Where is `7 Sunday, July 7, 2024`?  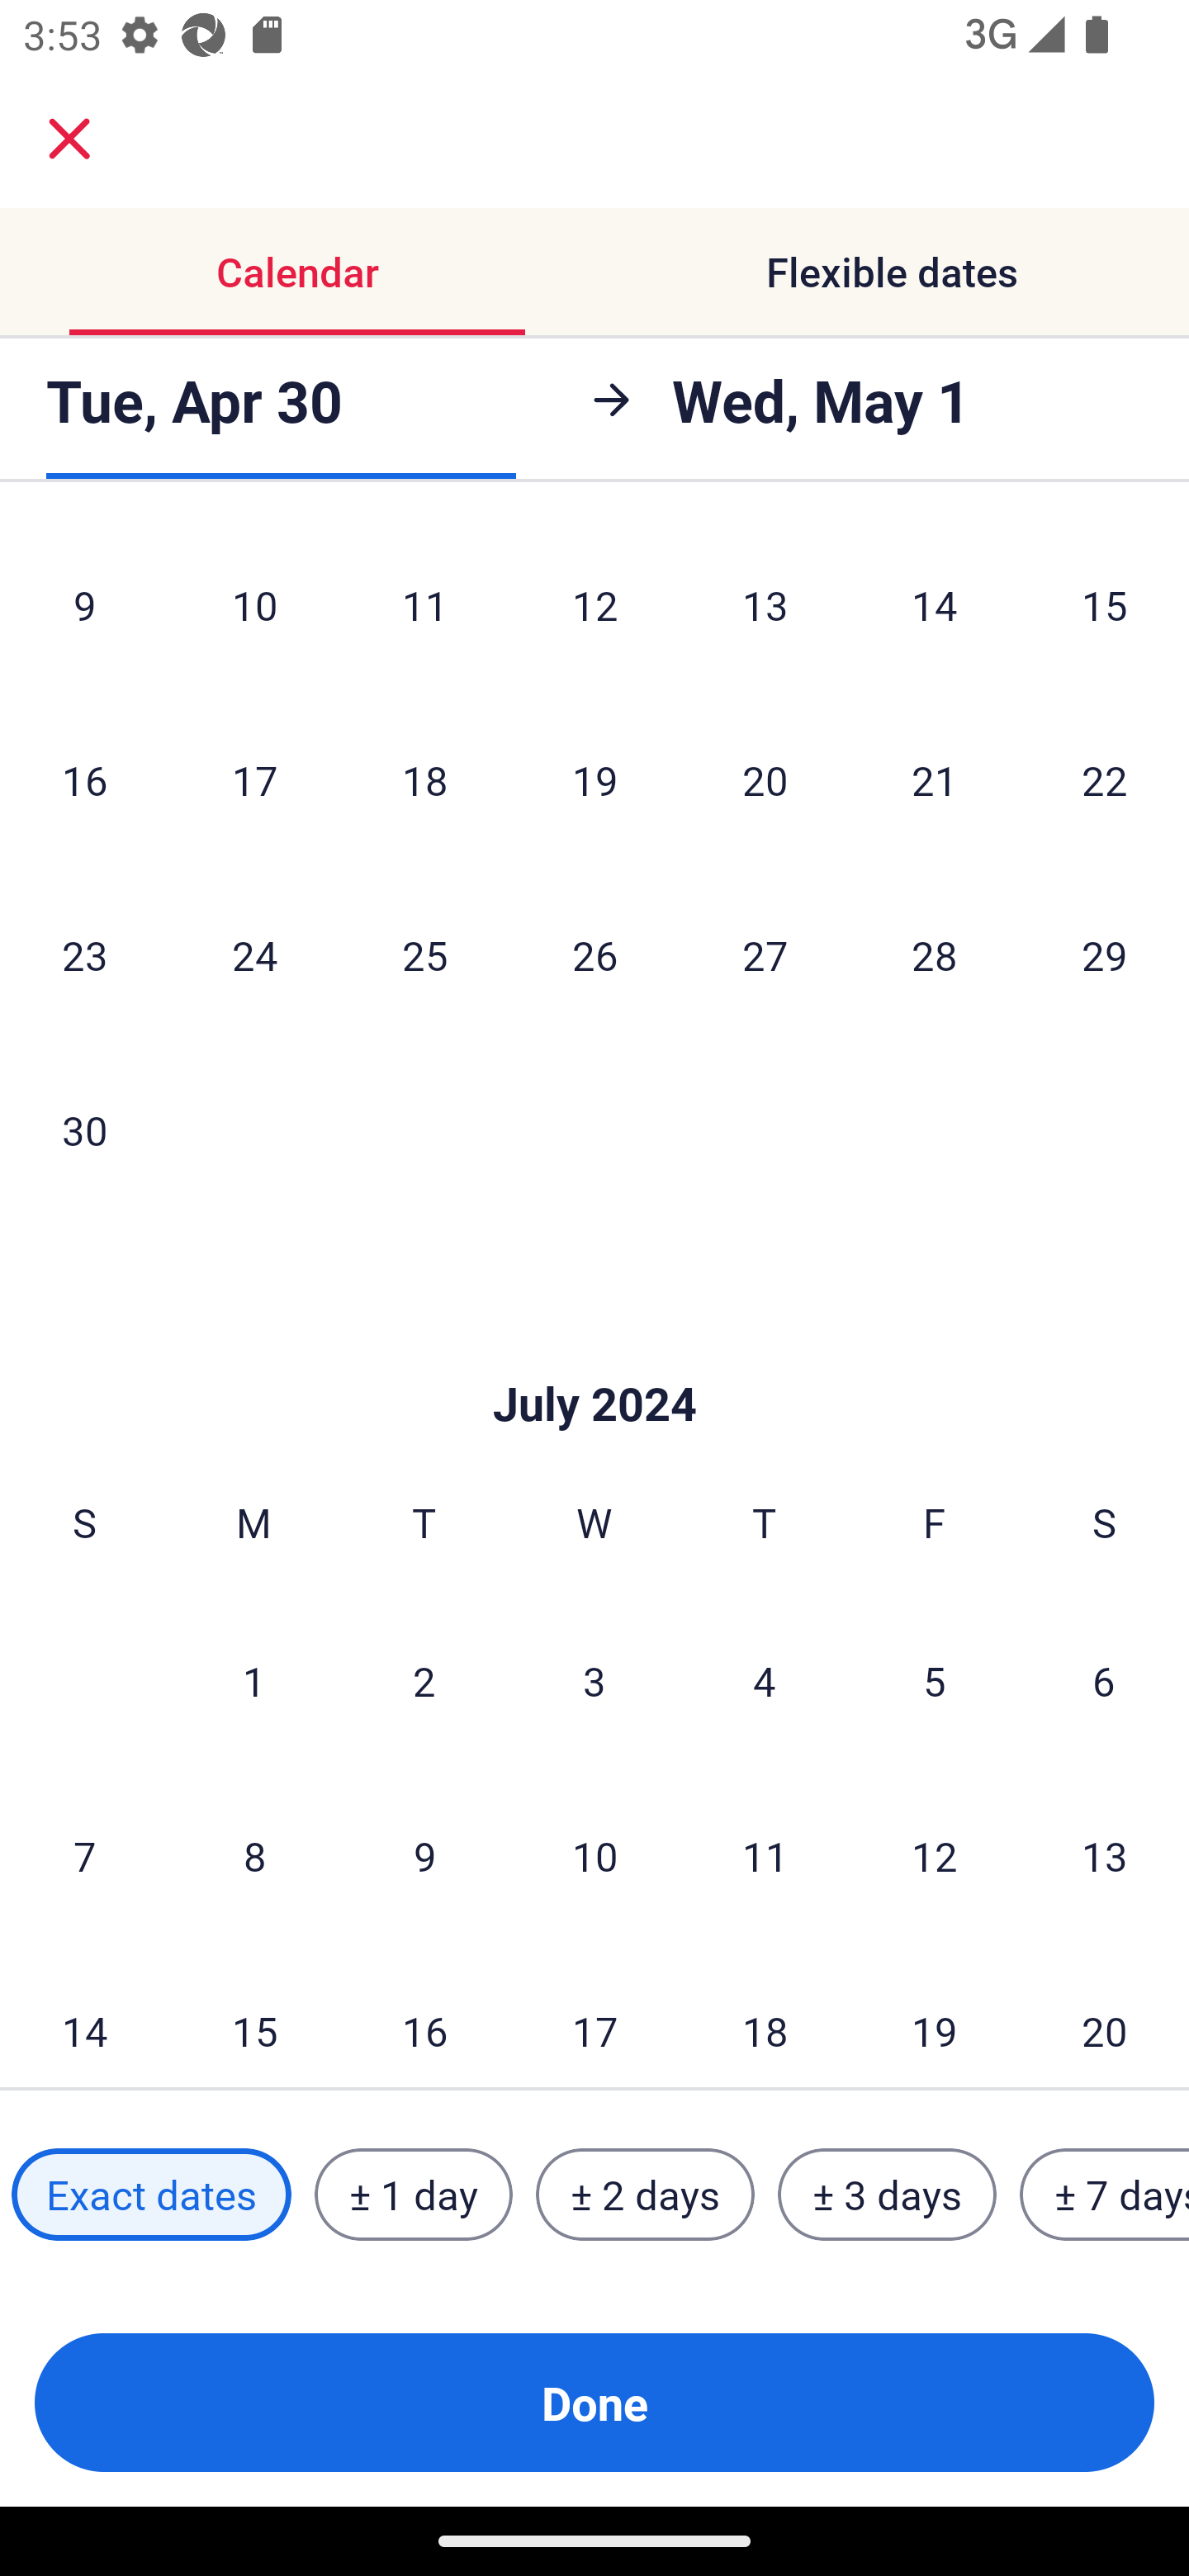
7 Sunday, July 7, 2024 is located at coordinates (84, 1856).